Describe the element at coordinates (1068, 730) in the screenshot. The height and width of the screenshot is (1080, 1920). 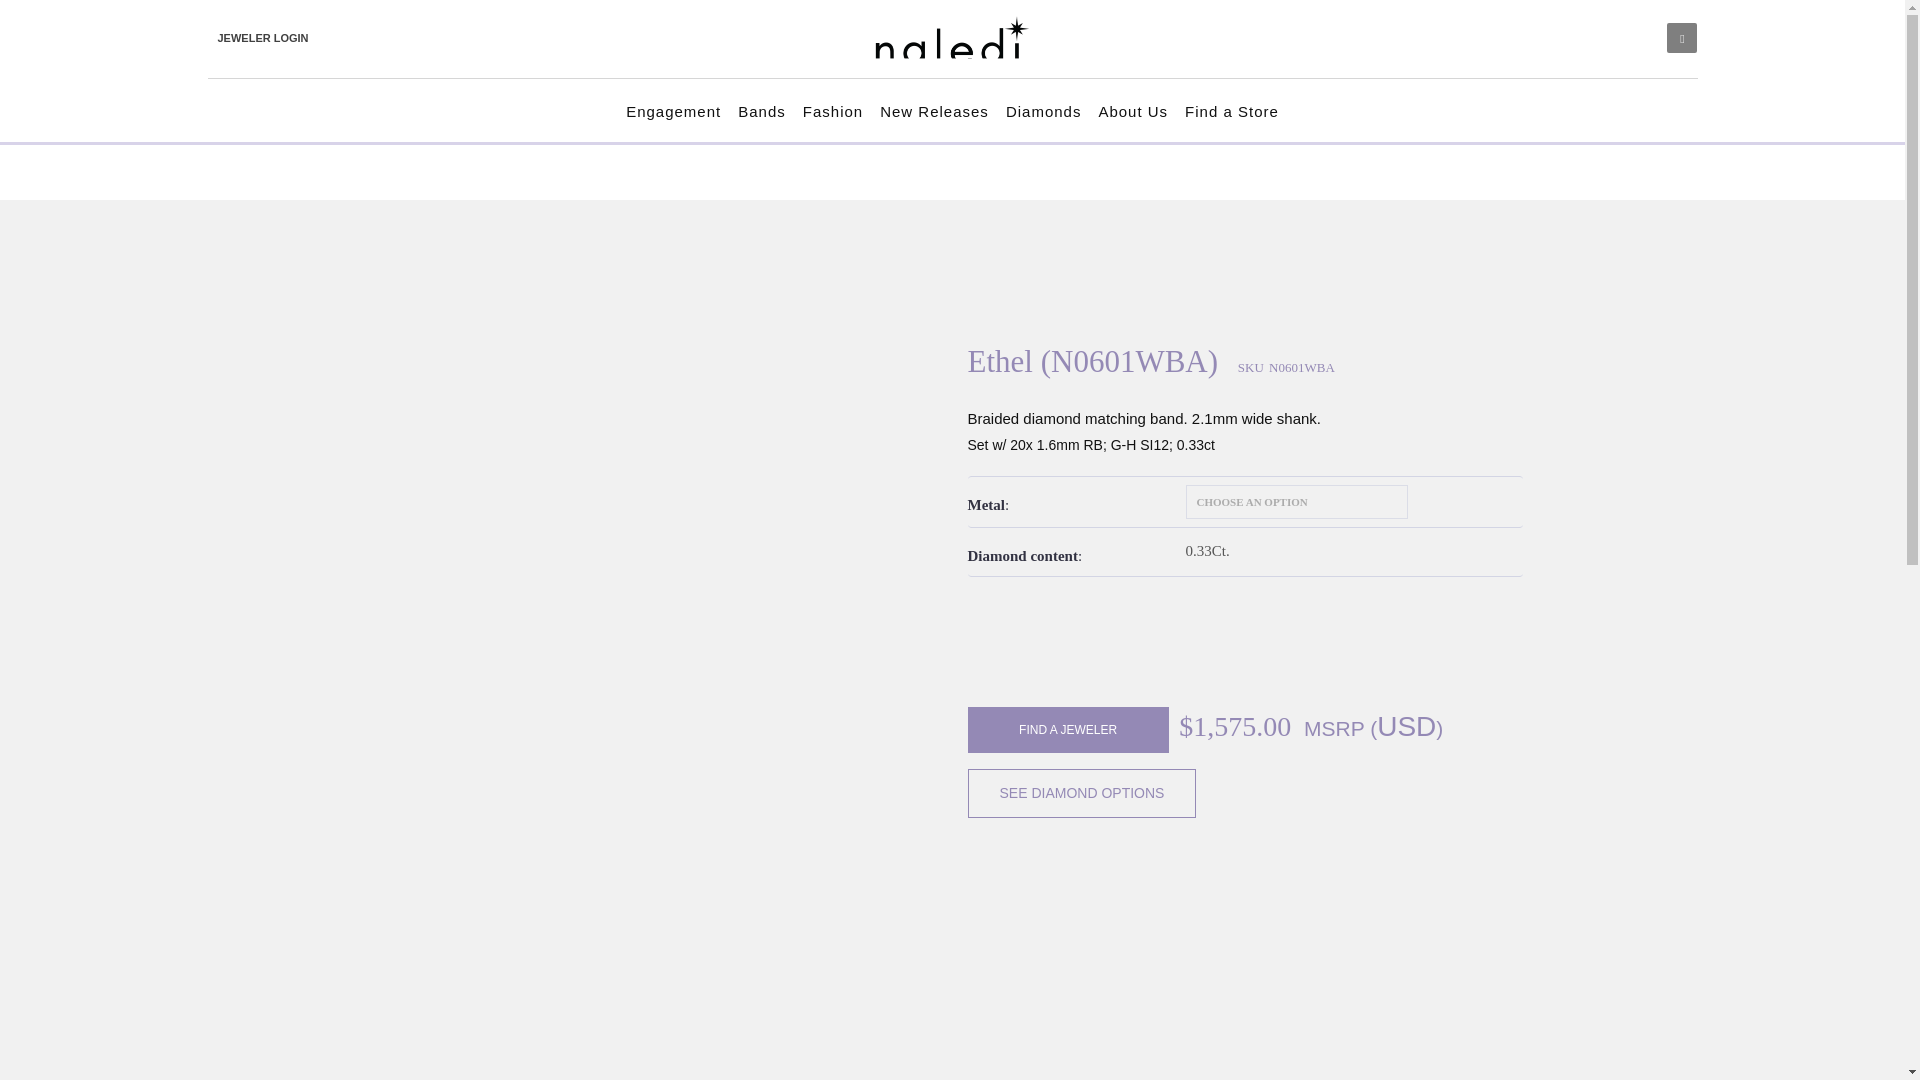
I see `FIND A JEWELER` at that location.